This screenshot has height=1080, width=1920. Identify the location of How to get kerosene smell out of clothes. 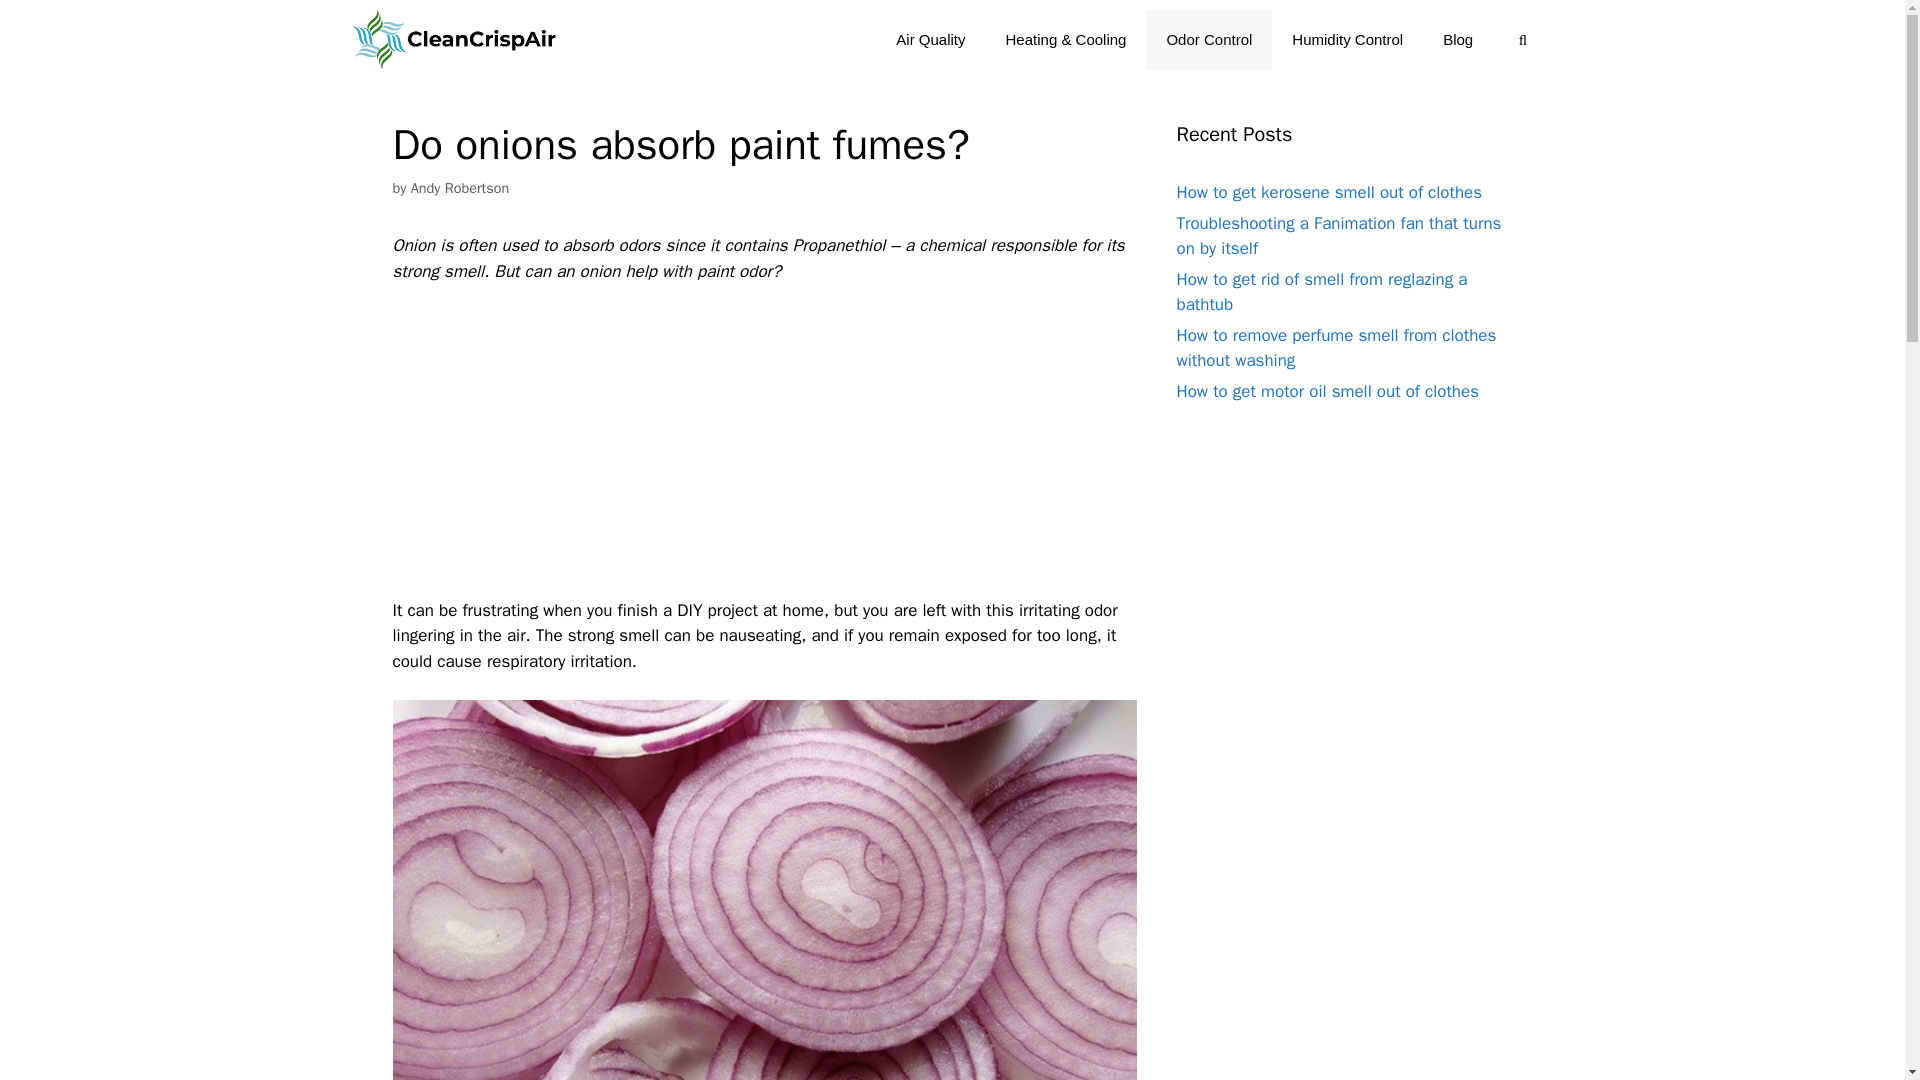
(1328, 192).